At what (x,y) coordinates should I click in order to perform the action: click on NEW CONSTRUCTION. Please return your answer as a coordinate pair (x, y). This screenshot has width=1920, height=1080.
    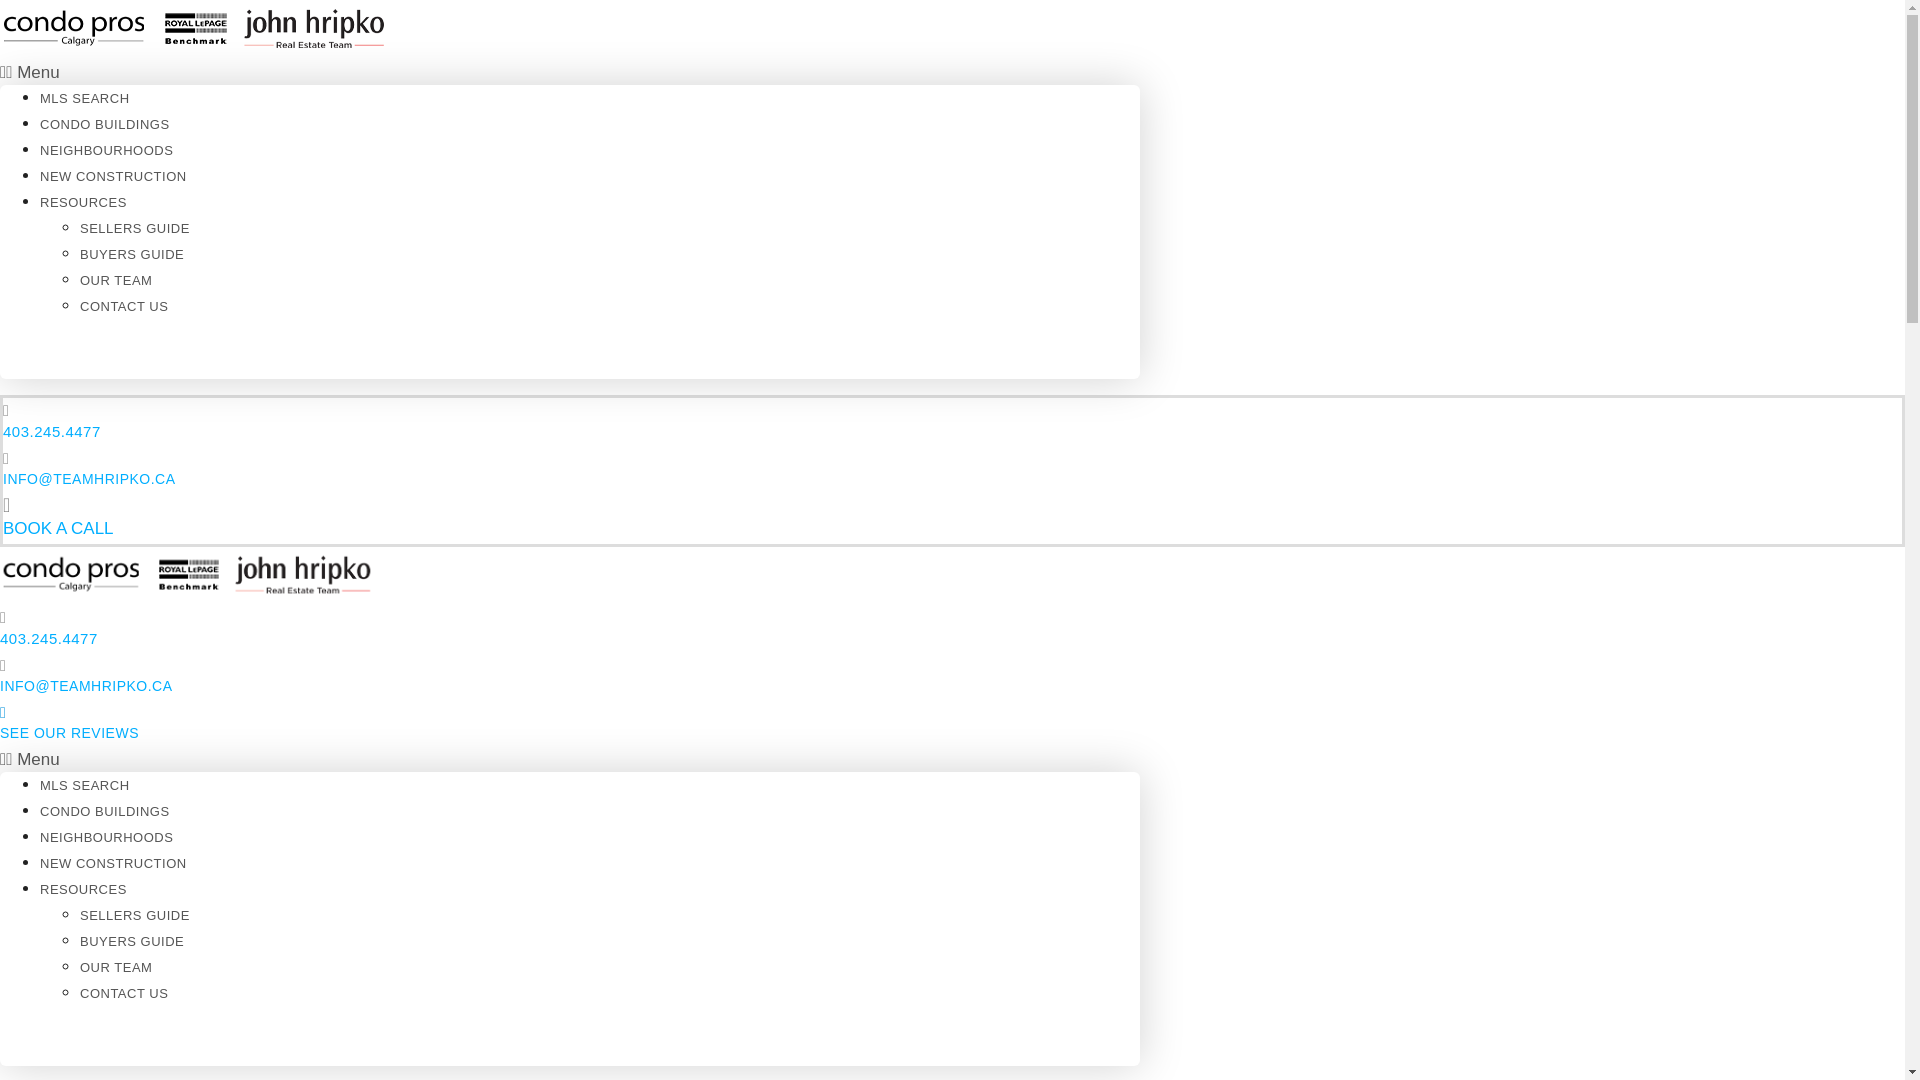
    Looking at the image, I should click on (113, 863).